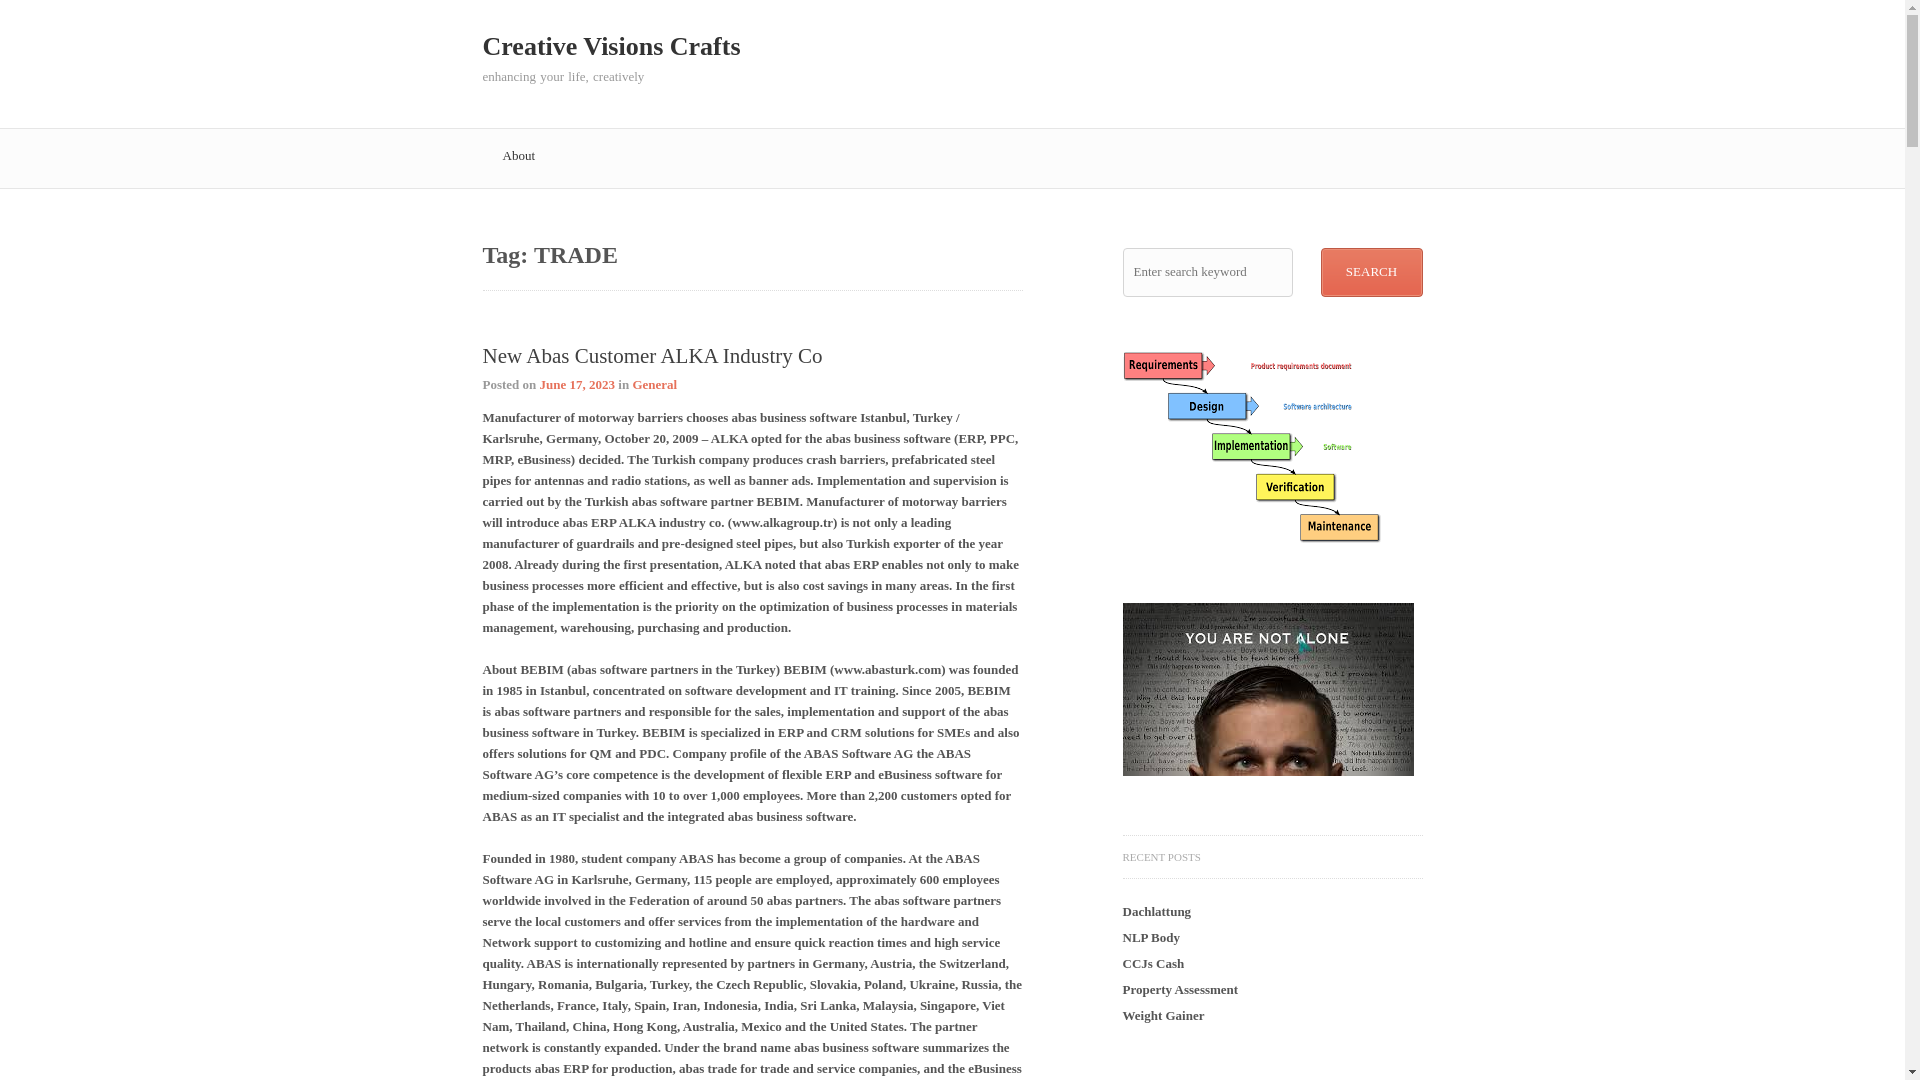 The image size is (1920, 1080). What do you see at coordinates (651, 356) in the screenshot?
I see `New Abas Customer ALKA Industry Co` at bounding box center [651, 356].